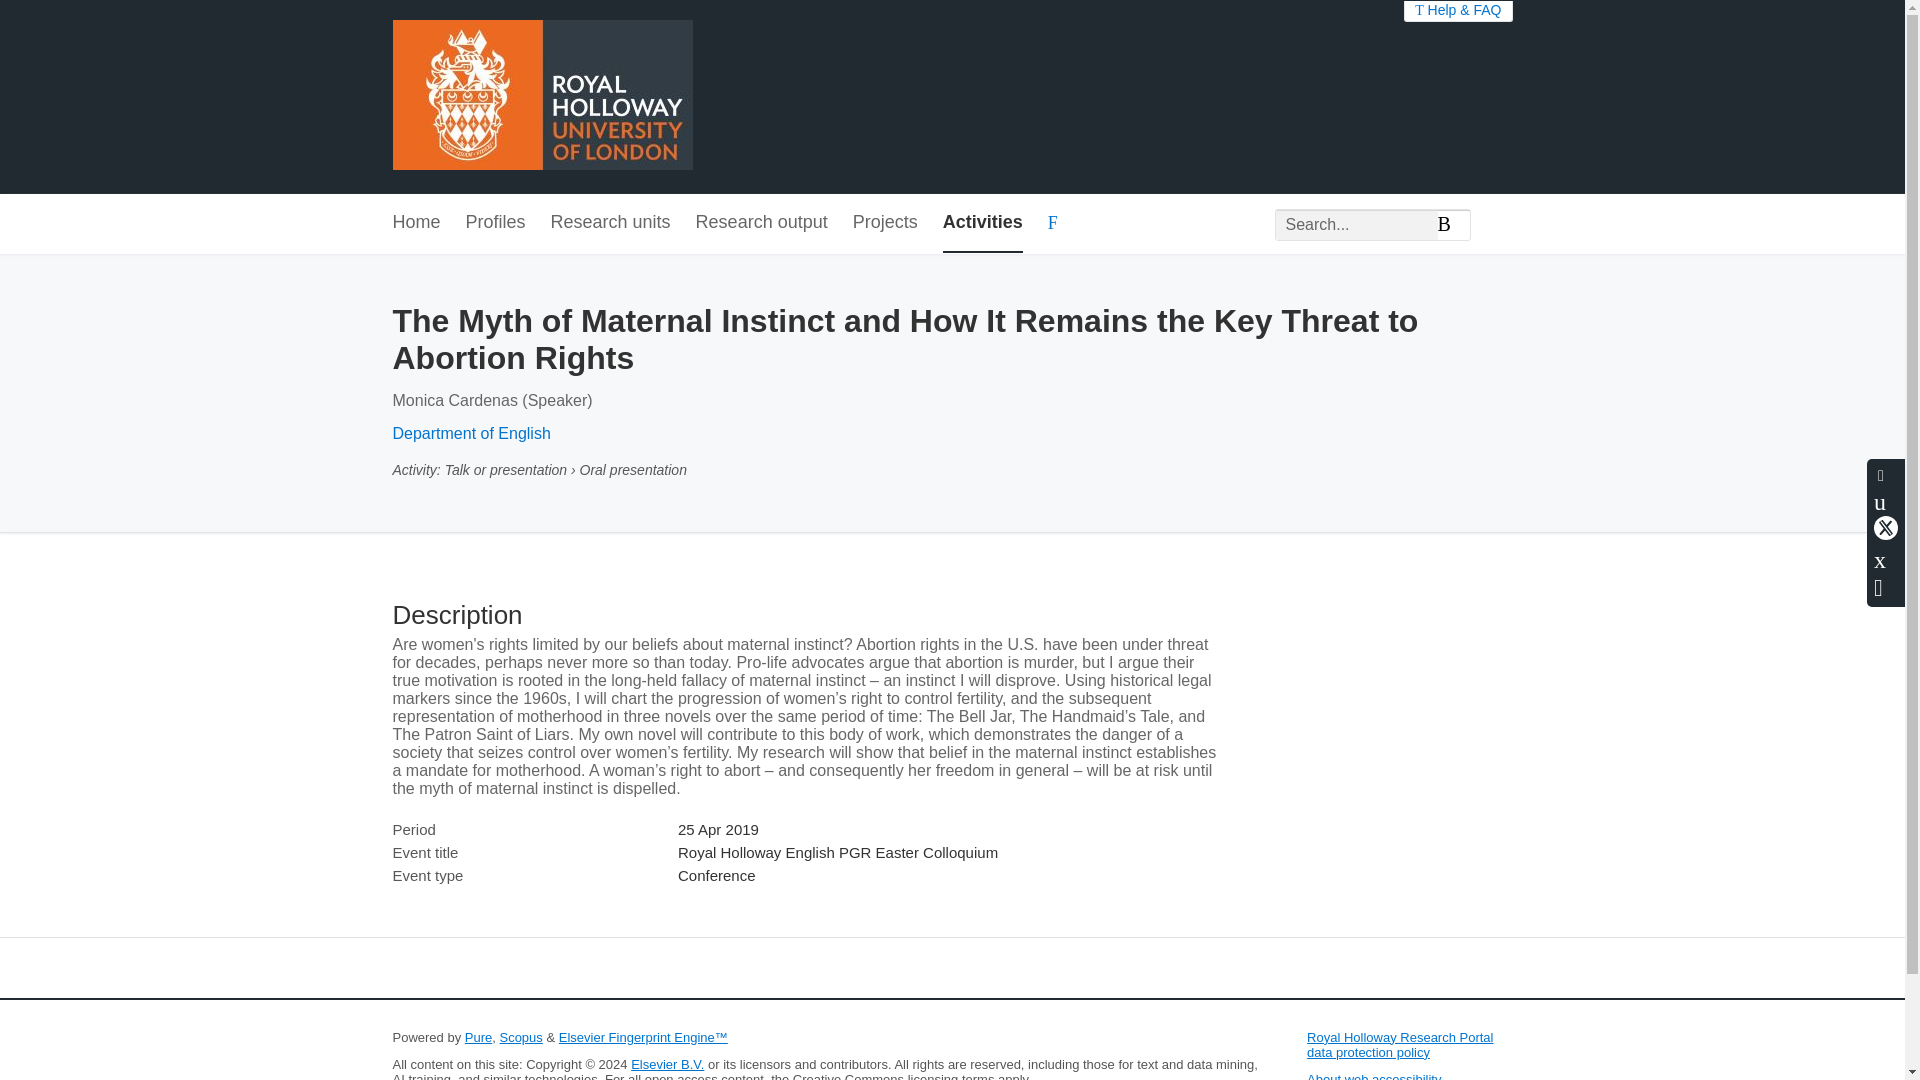 This screenshot has height=1080, width=1920. Describe the element at coordinates (1400, 1044) in the screenshot. I see `Royal Holloway Research Portal data protection policy` at that location.